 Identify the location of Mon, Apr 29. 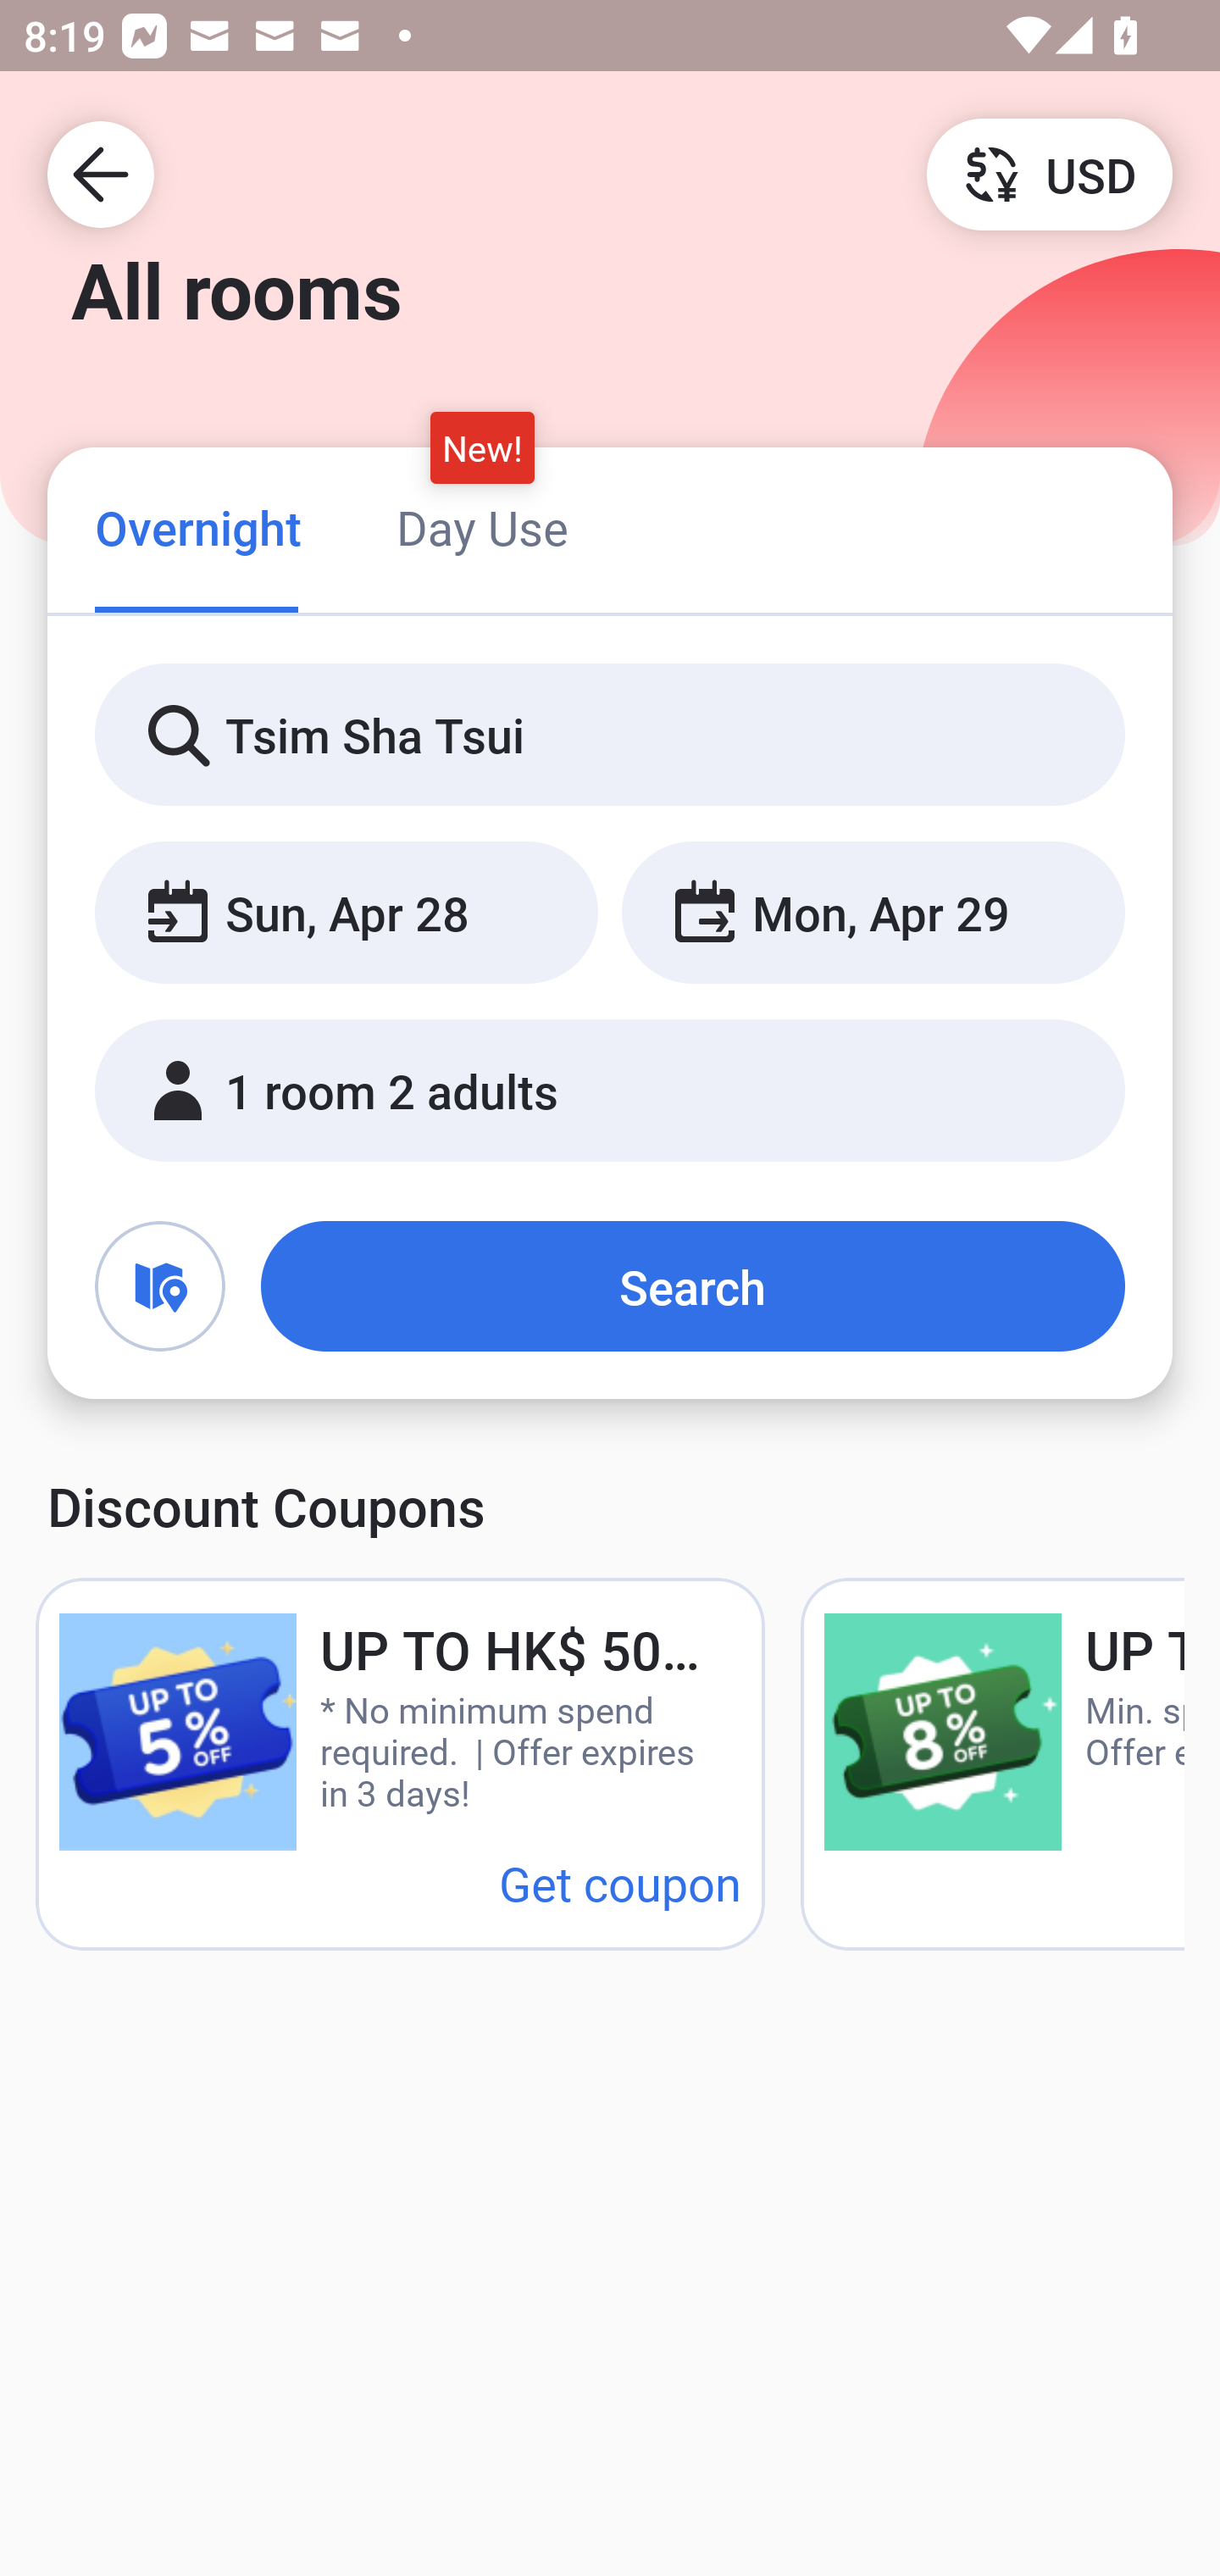
(873, 913).